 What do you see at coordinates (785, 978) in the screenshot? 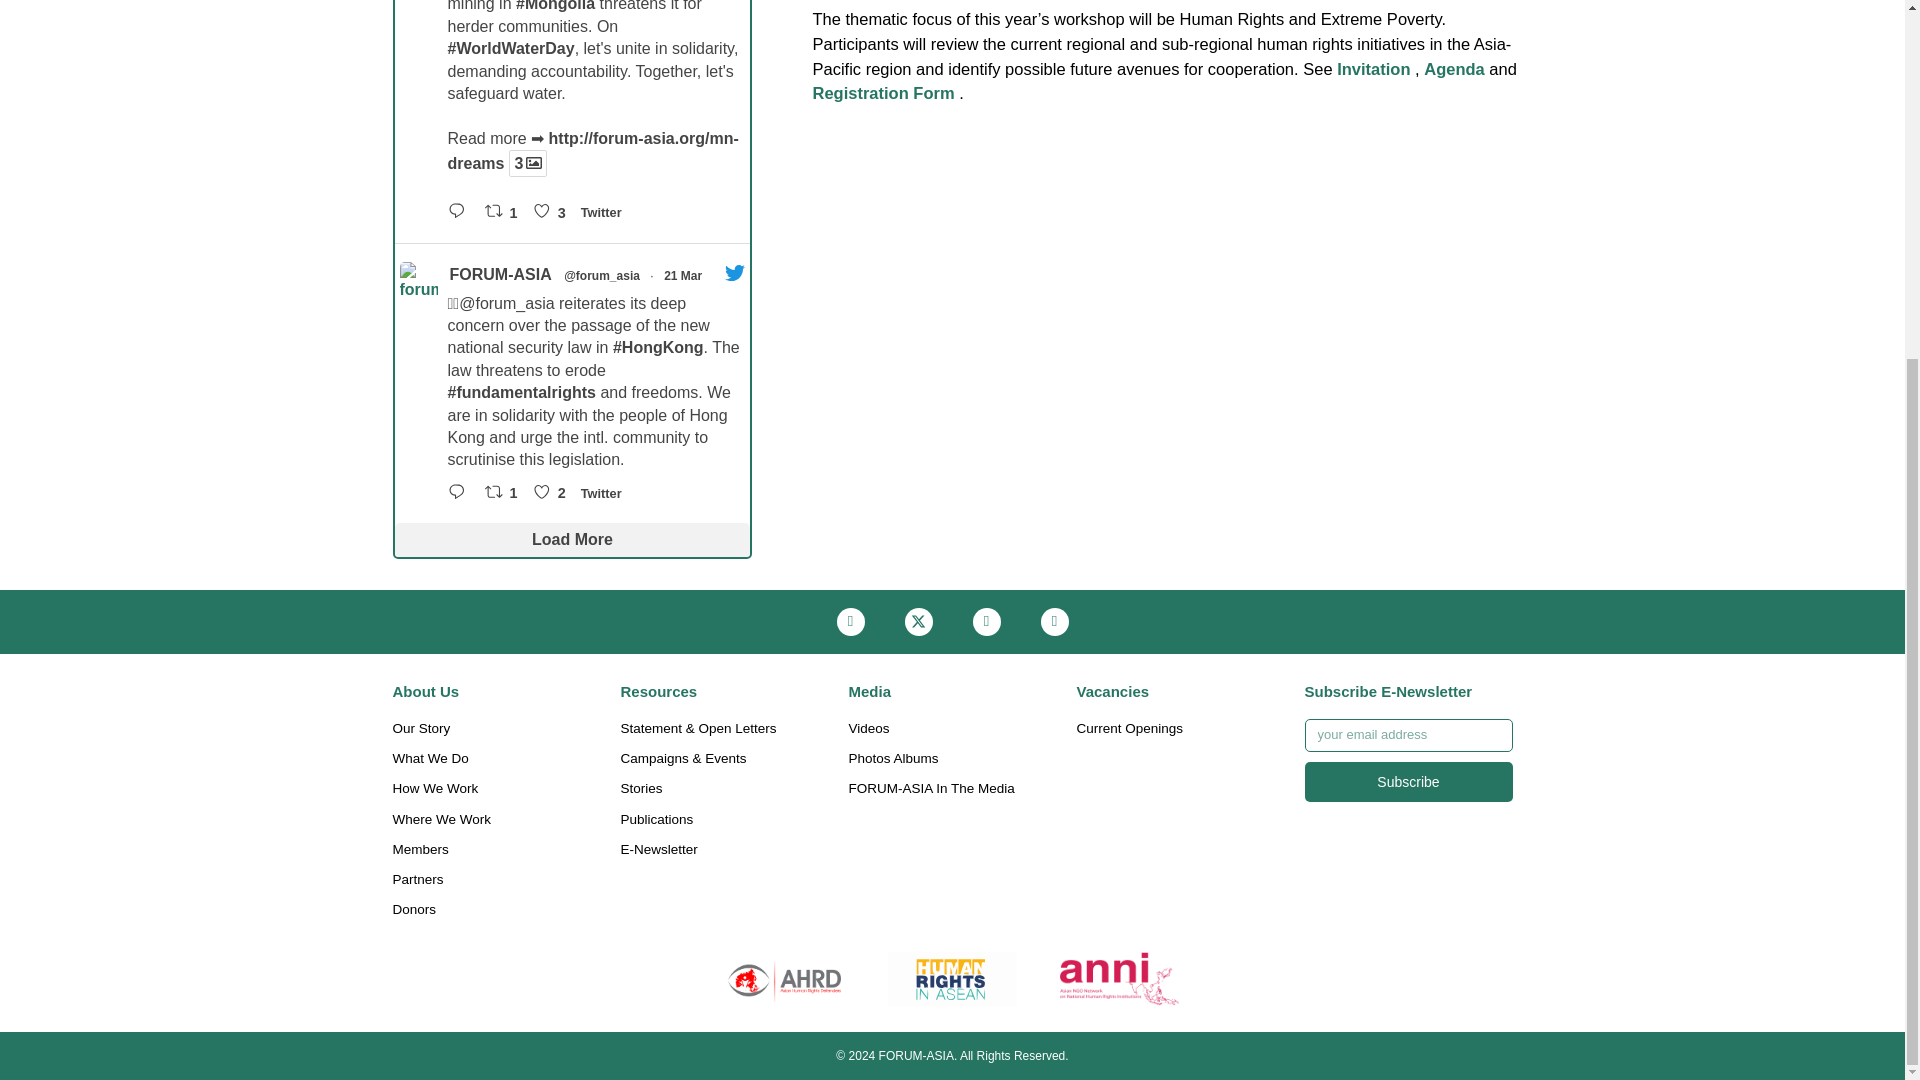
I see `Default Title` at bounding box center [785, 978].